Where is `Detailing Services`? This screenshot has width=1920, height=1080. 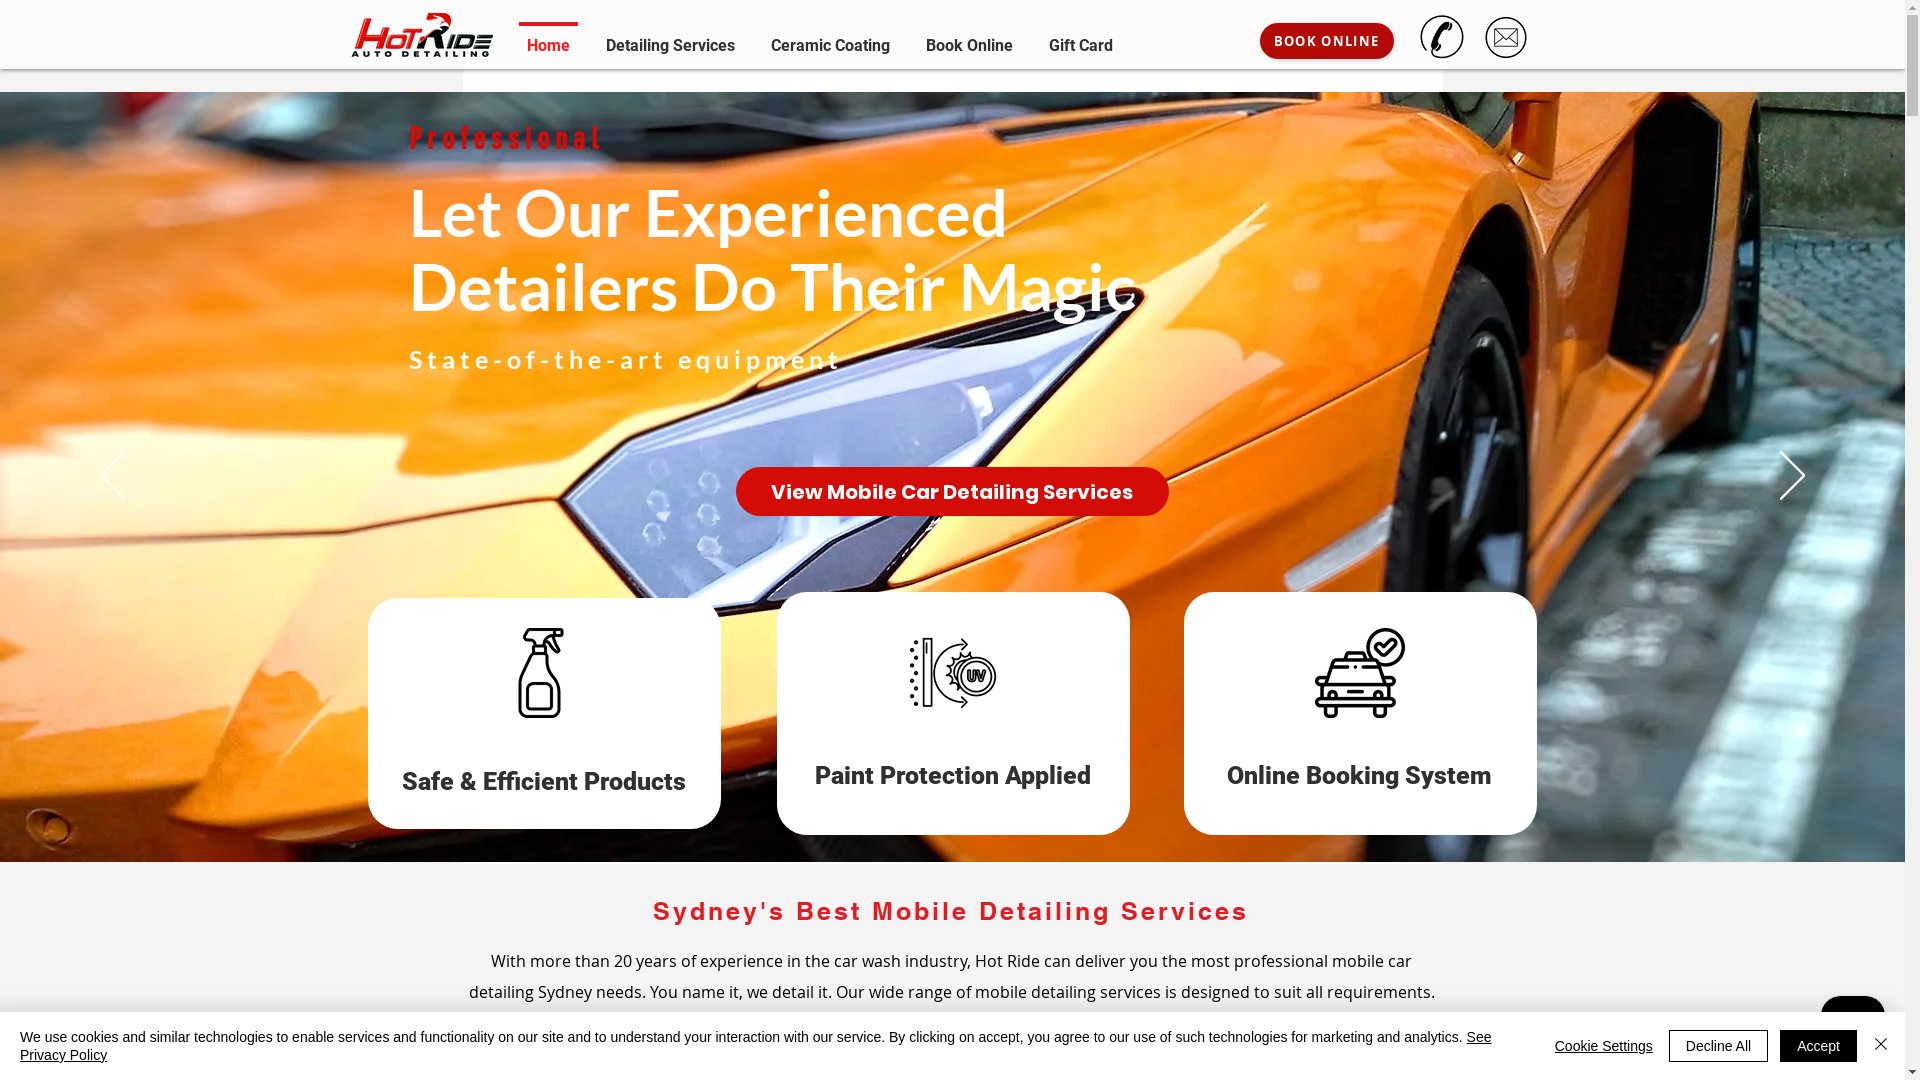
Detailing Services is located at coordinates (670, 36).